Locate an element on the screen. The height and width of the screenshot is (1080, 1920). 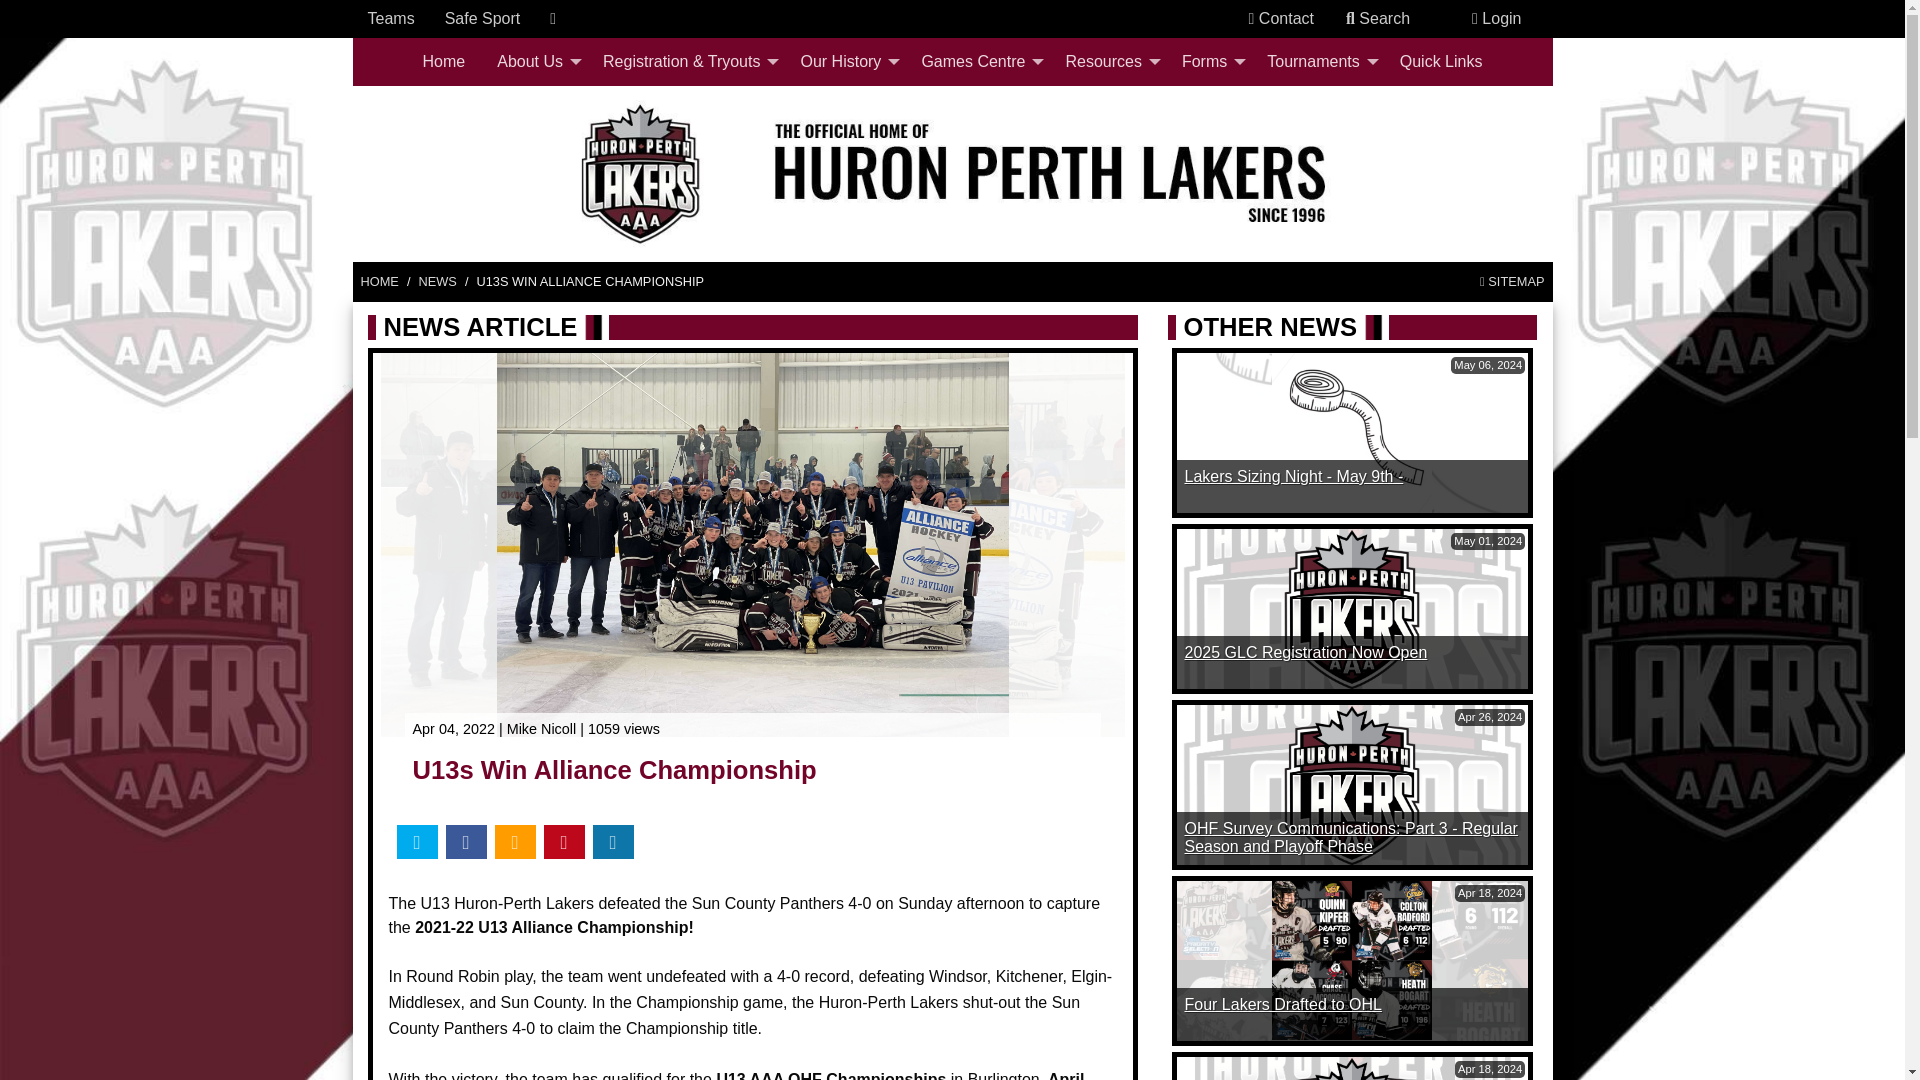
About Us is located at coordinates (534, 62).